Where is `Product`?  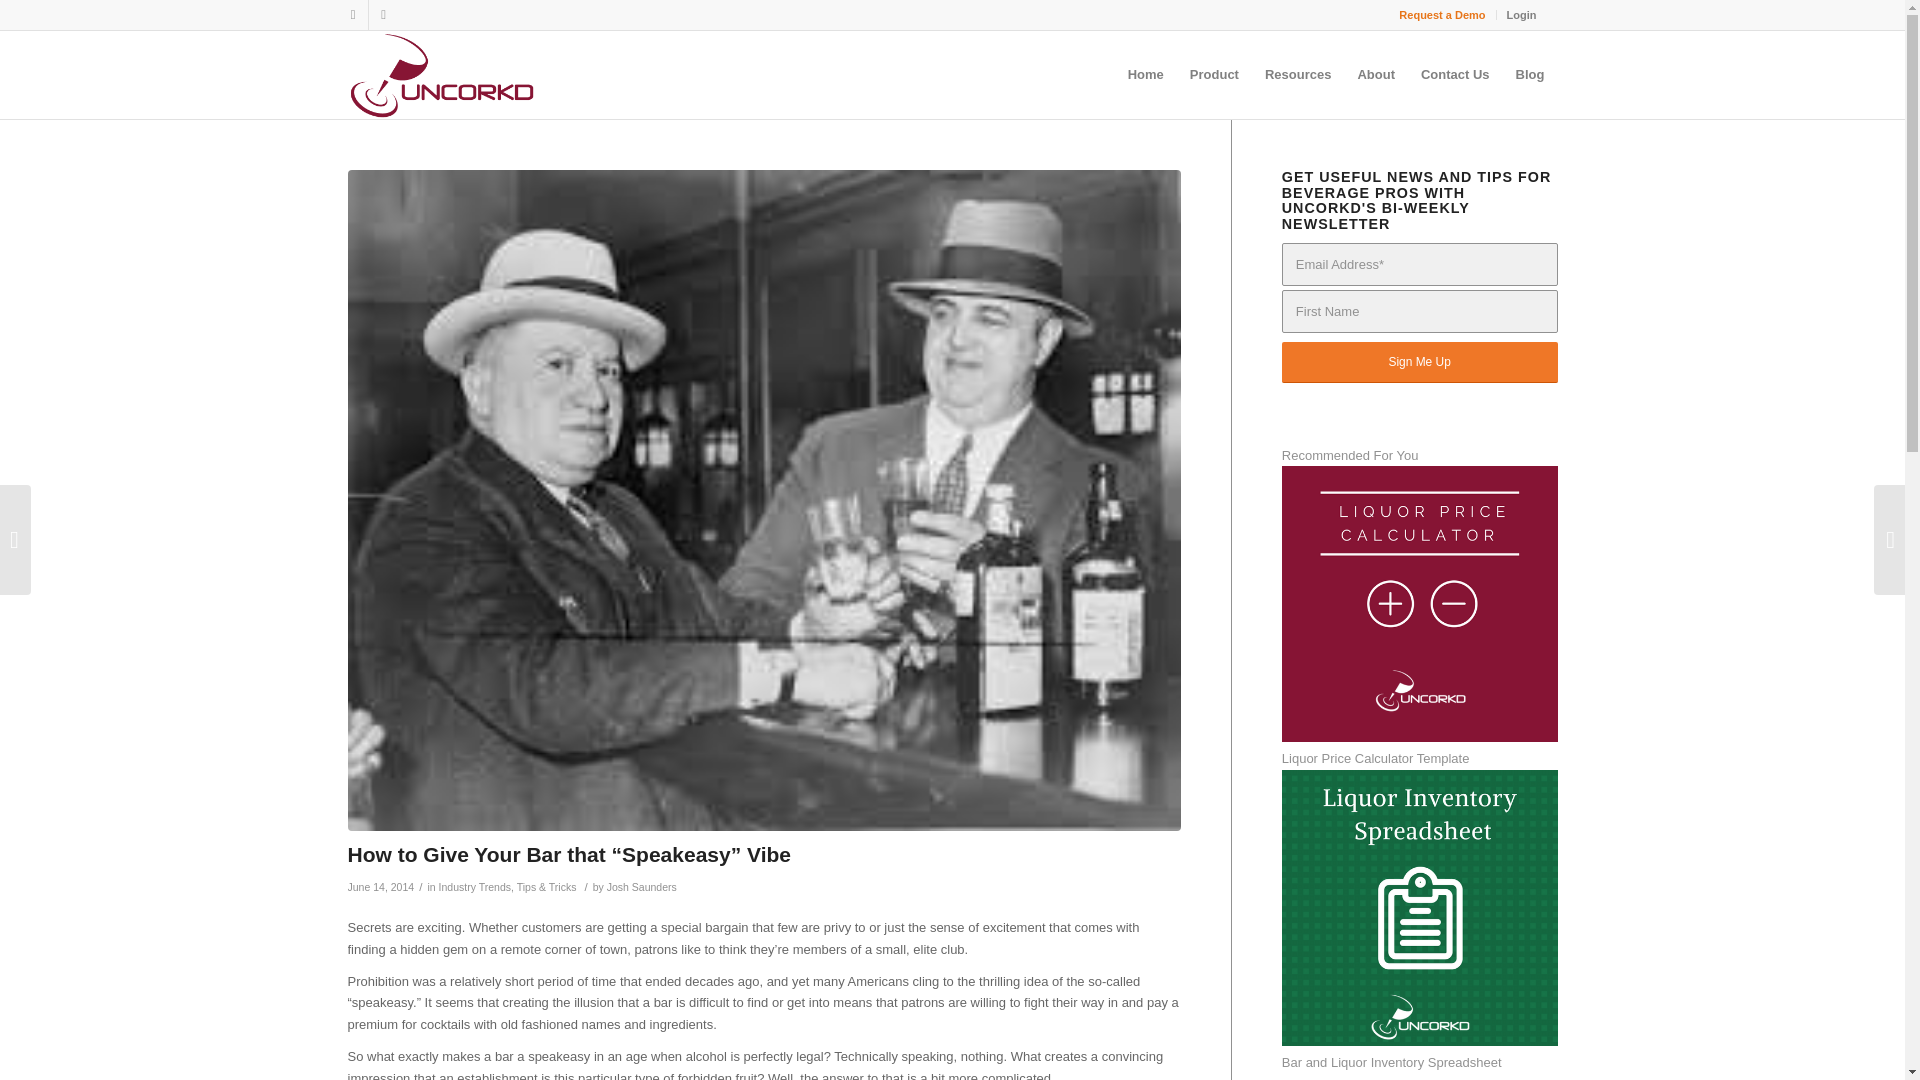 Product is located at coordinates (1214, 74).